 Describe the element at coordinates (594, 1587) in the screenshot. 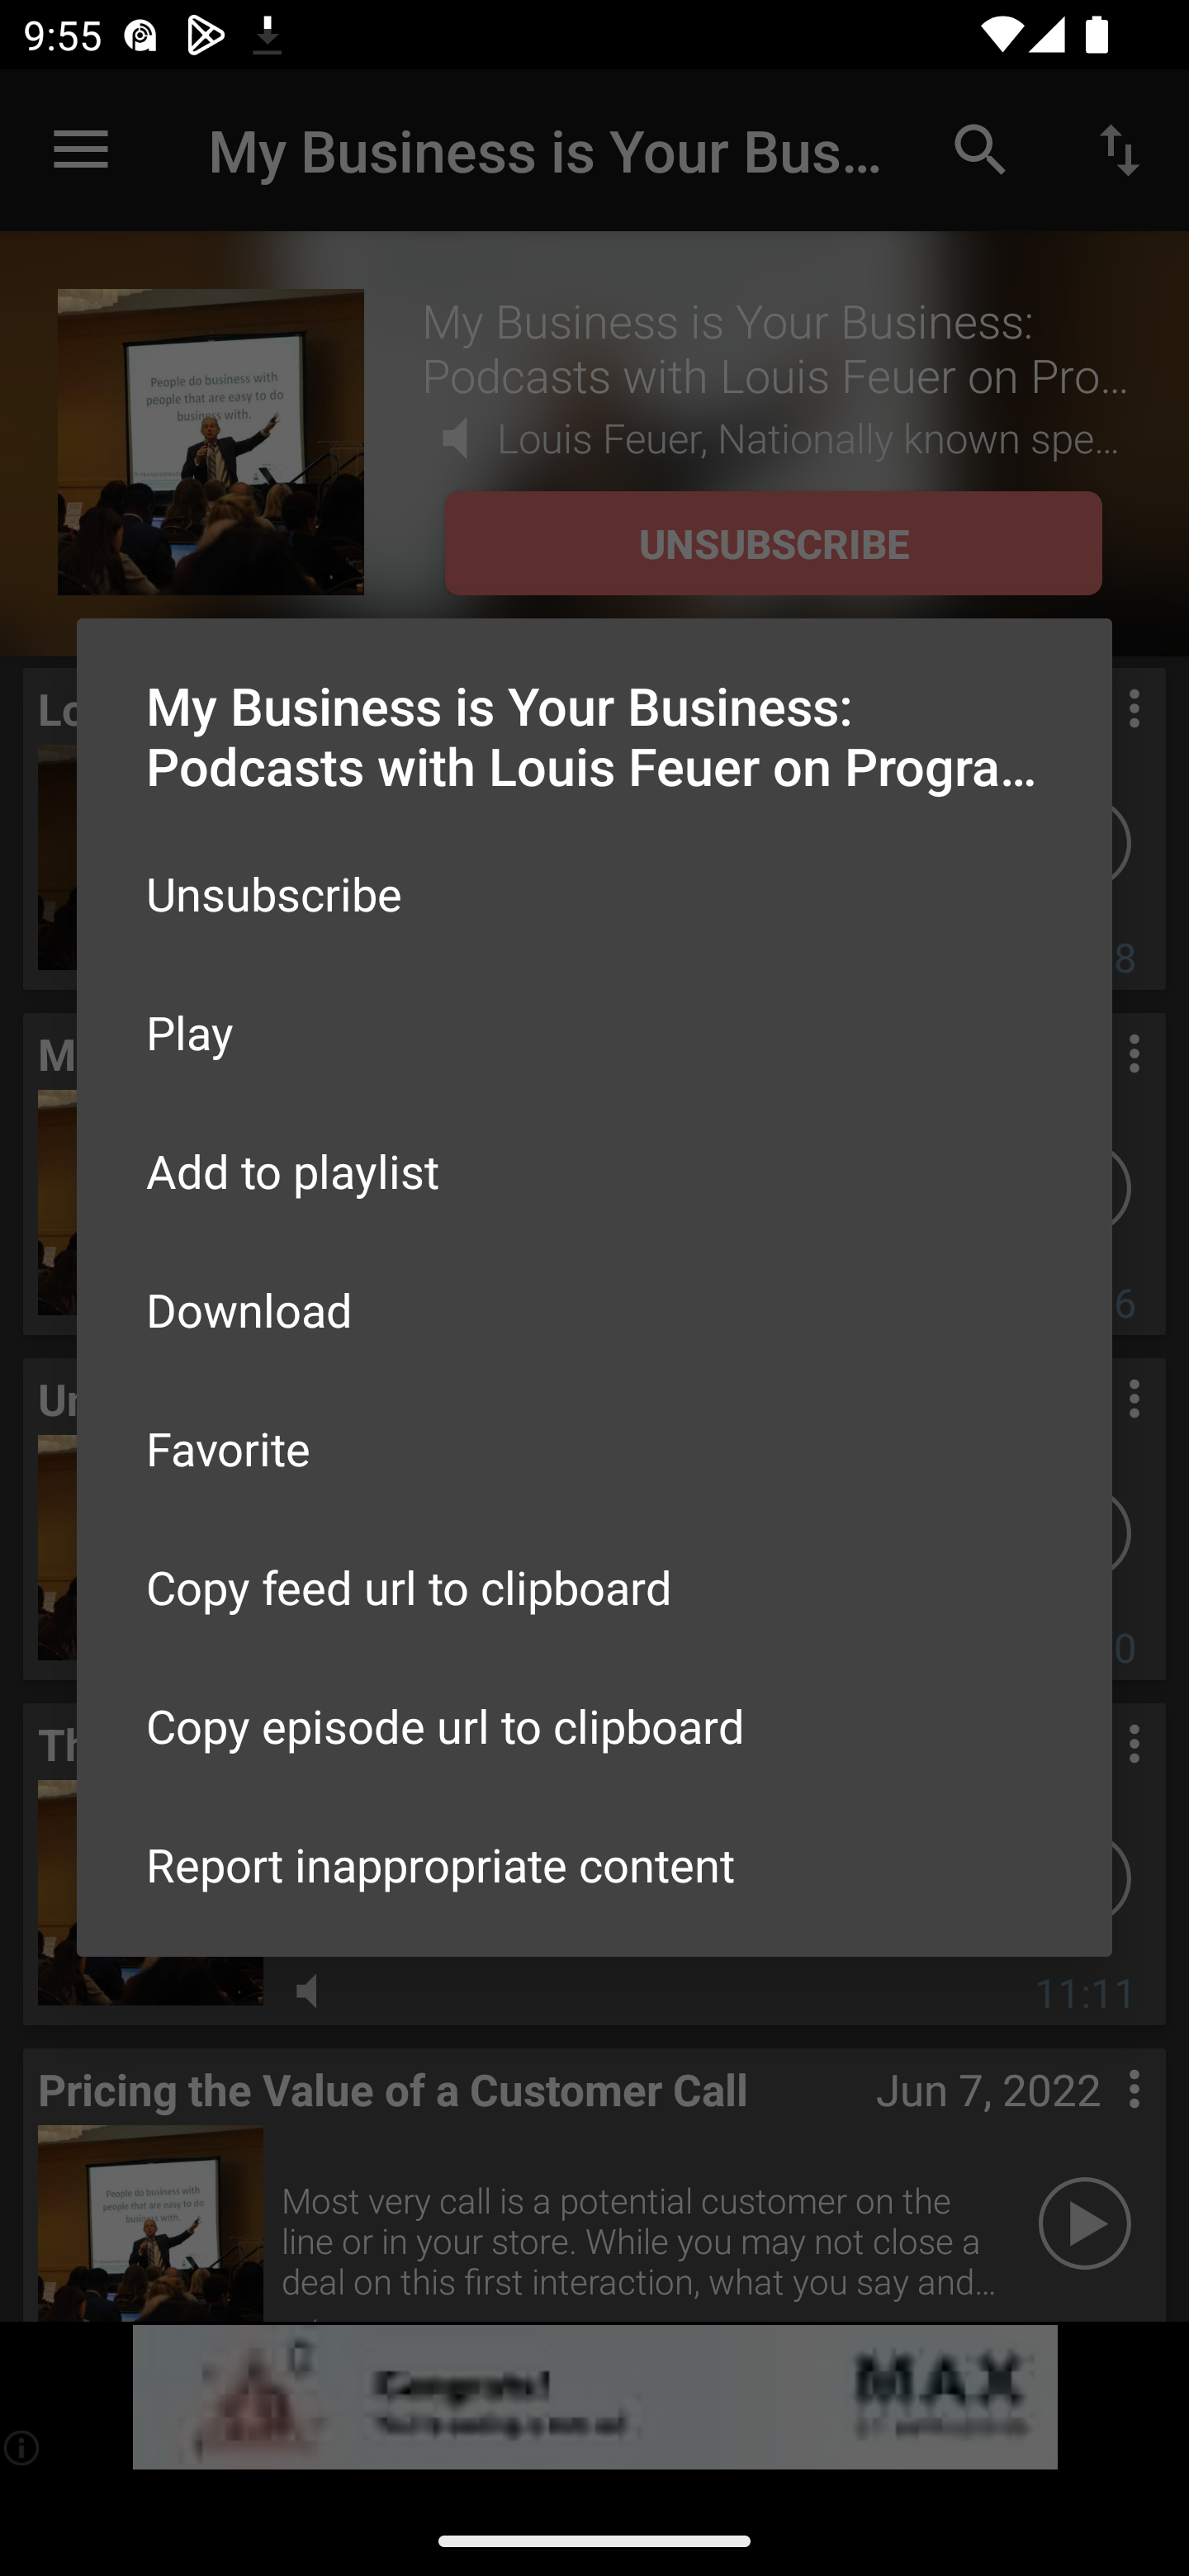

I see `Copy feed url to clipboard` at that location.